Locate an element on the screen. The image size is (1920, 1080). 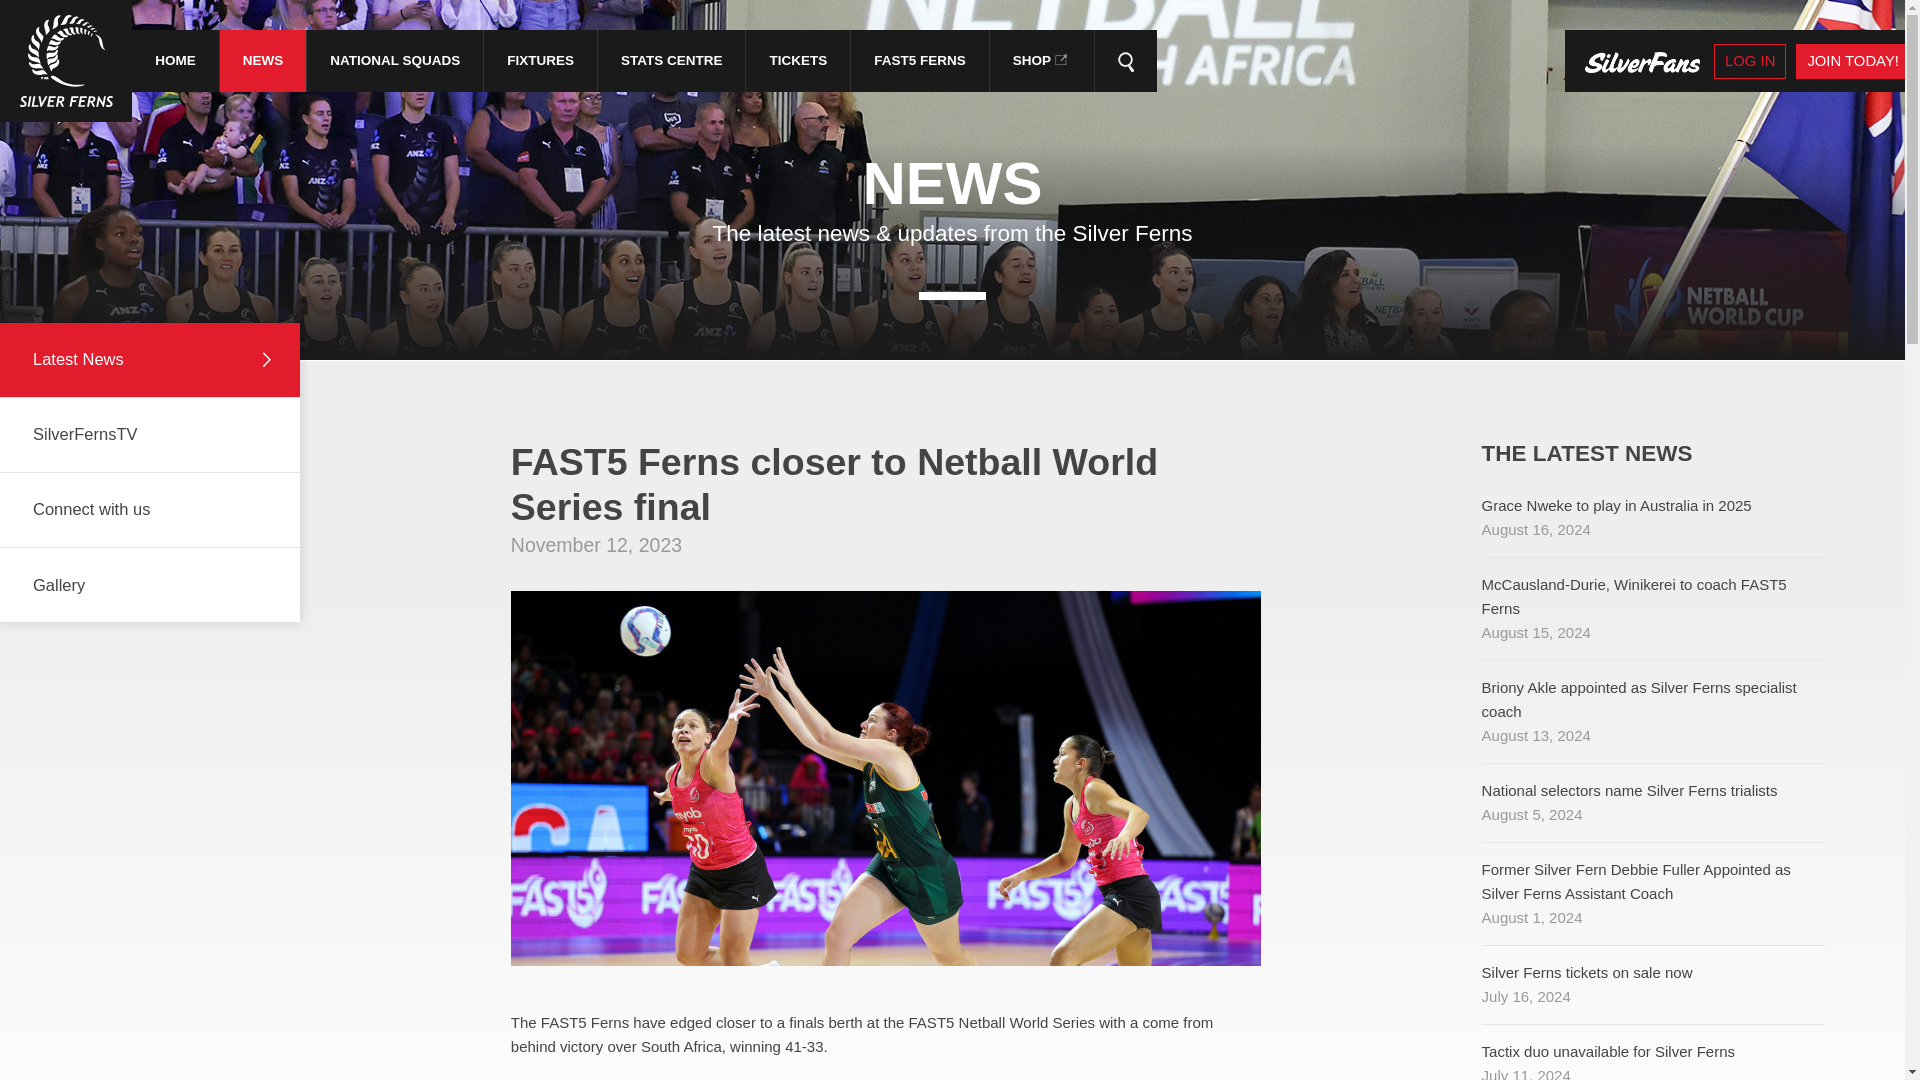
LOG IN is located at coordinates (1750, 61).